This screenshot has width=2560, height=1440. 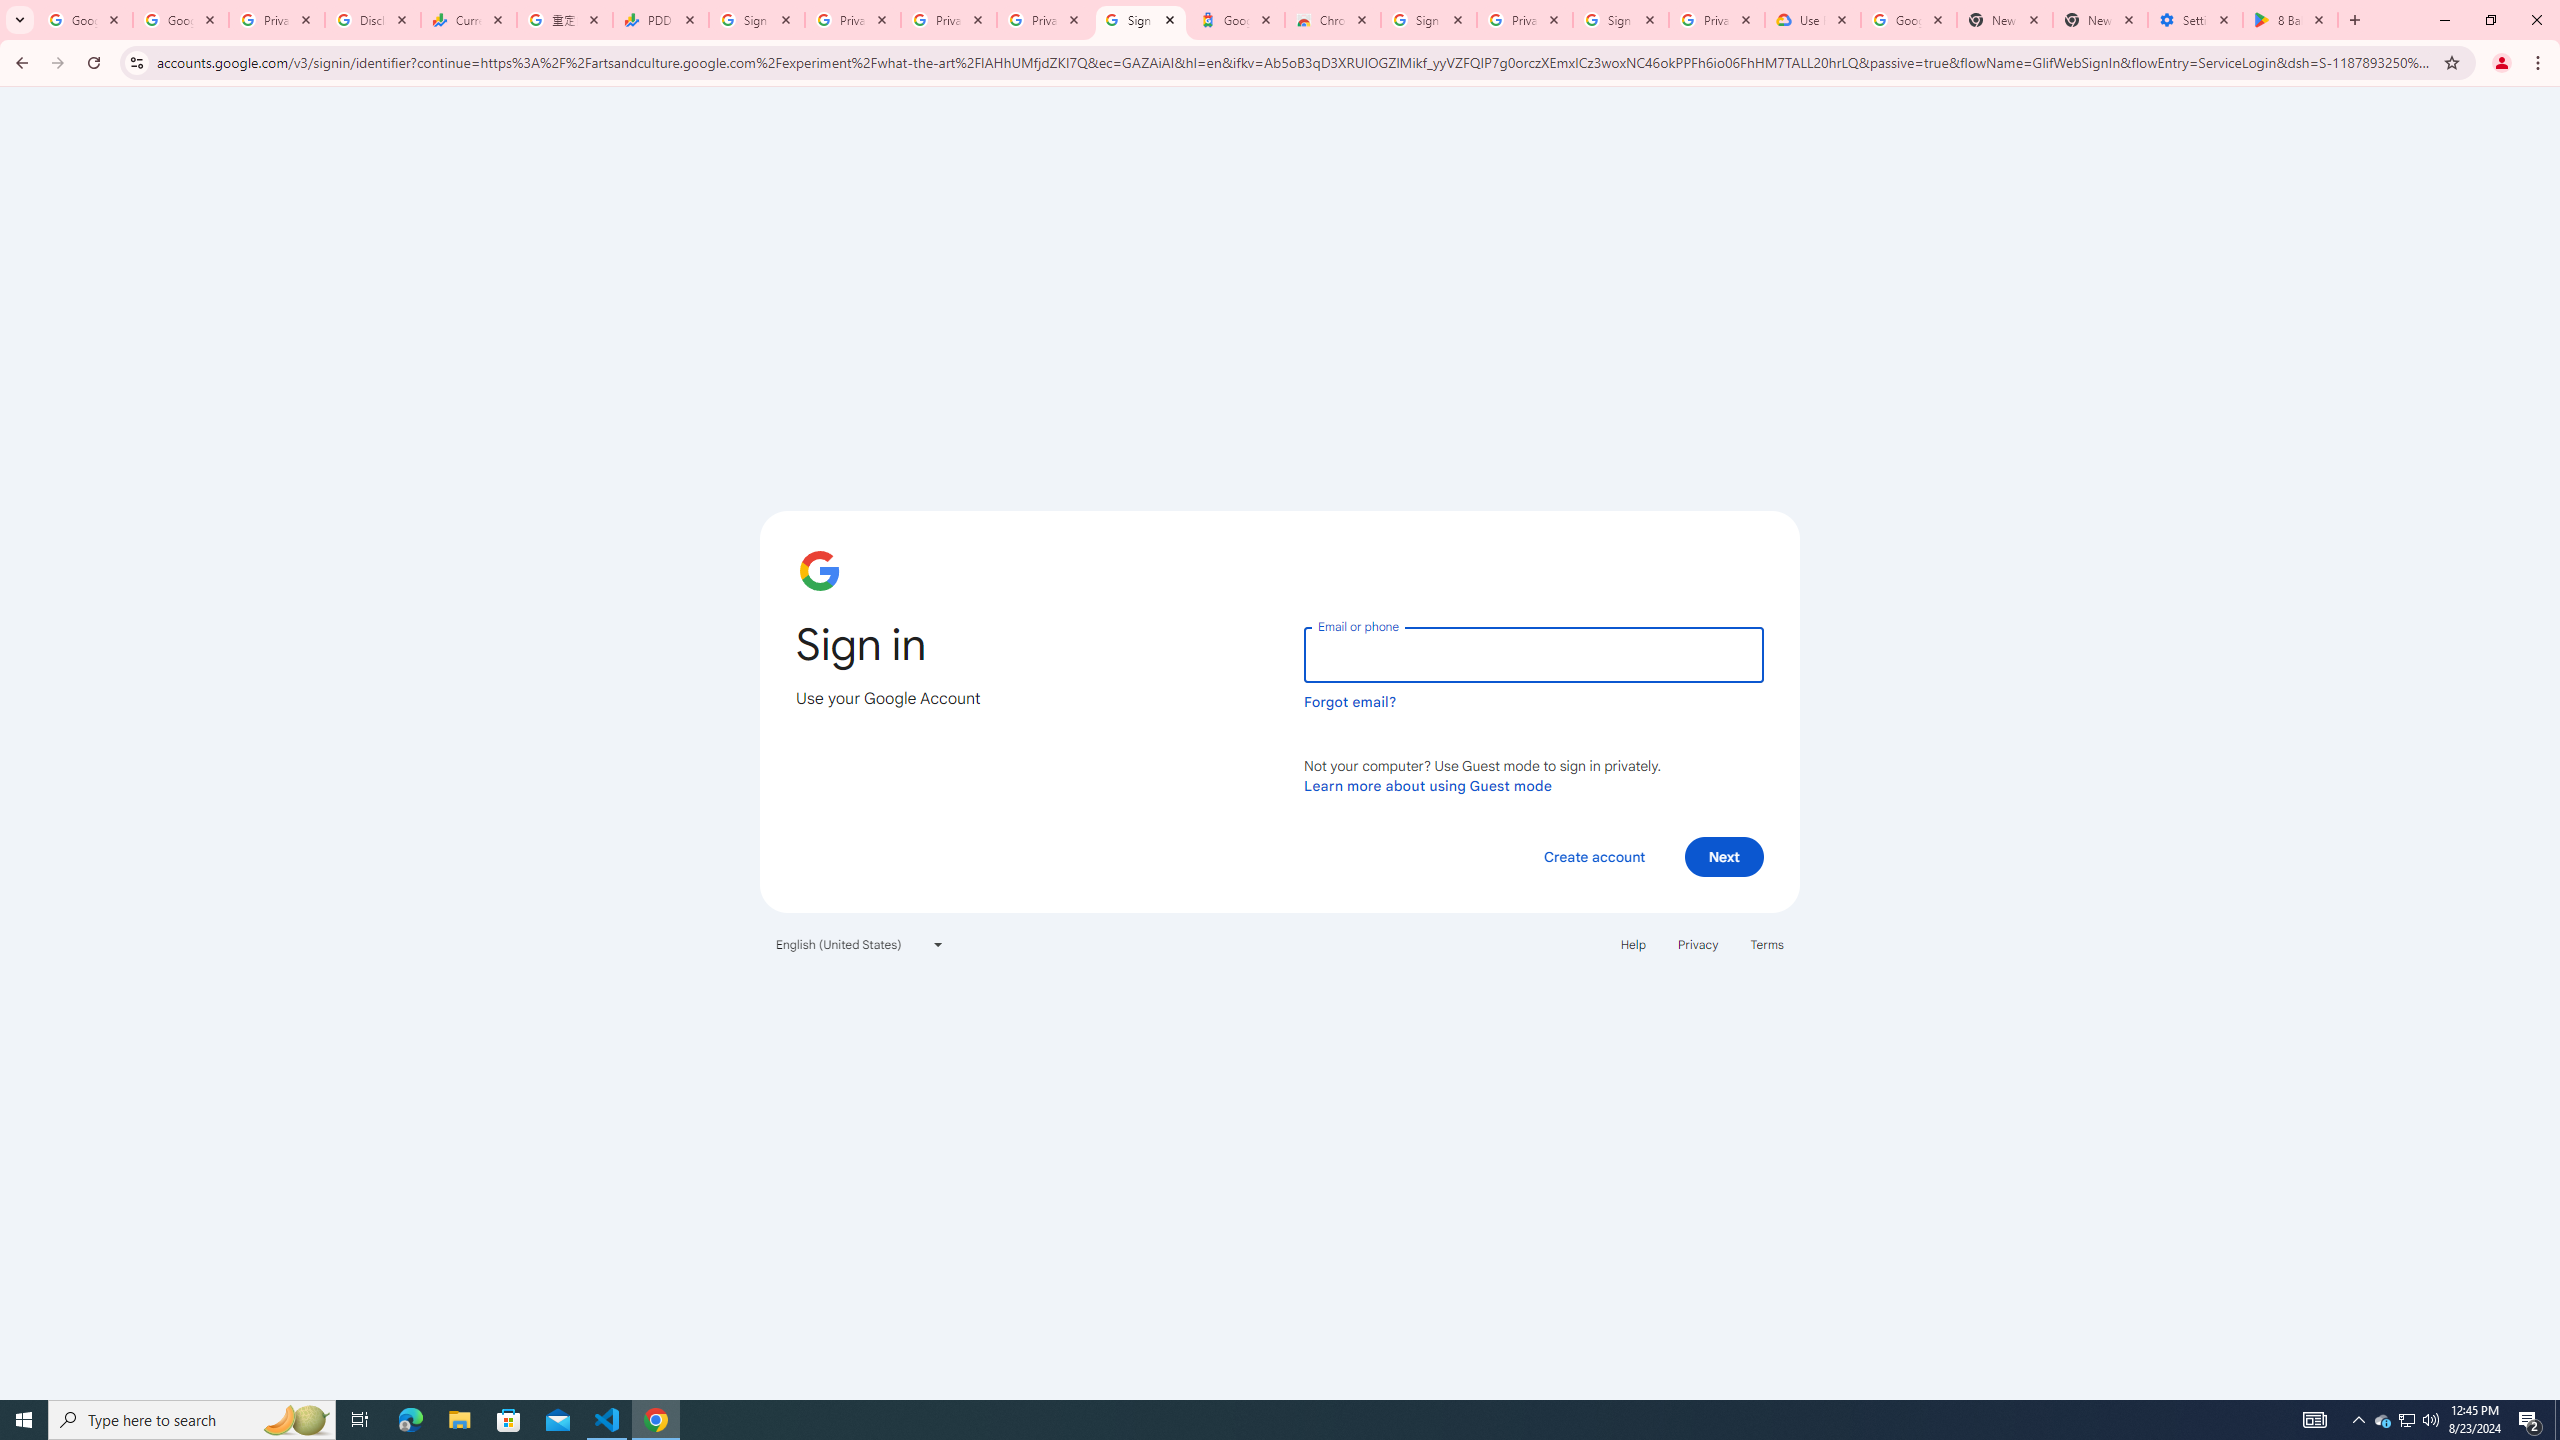 I want to click on Sign in - Google Accounts, so click(x=1428, y=20).